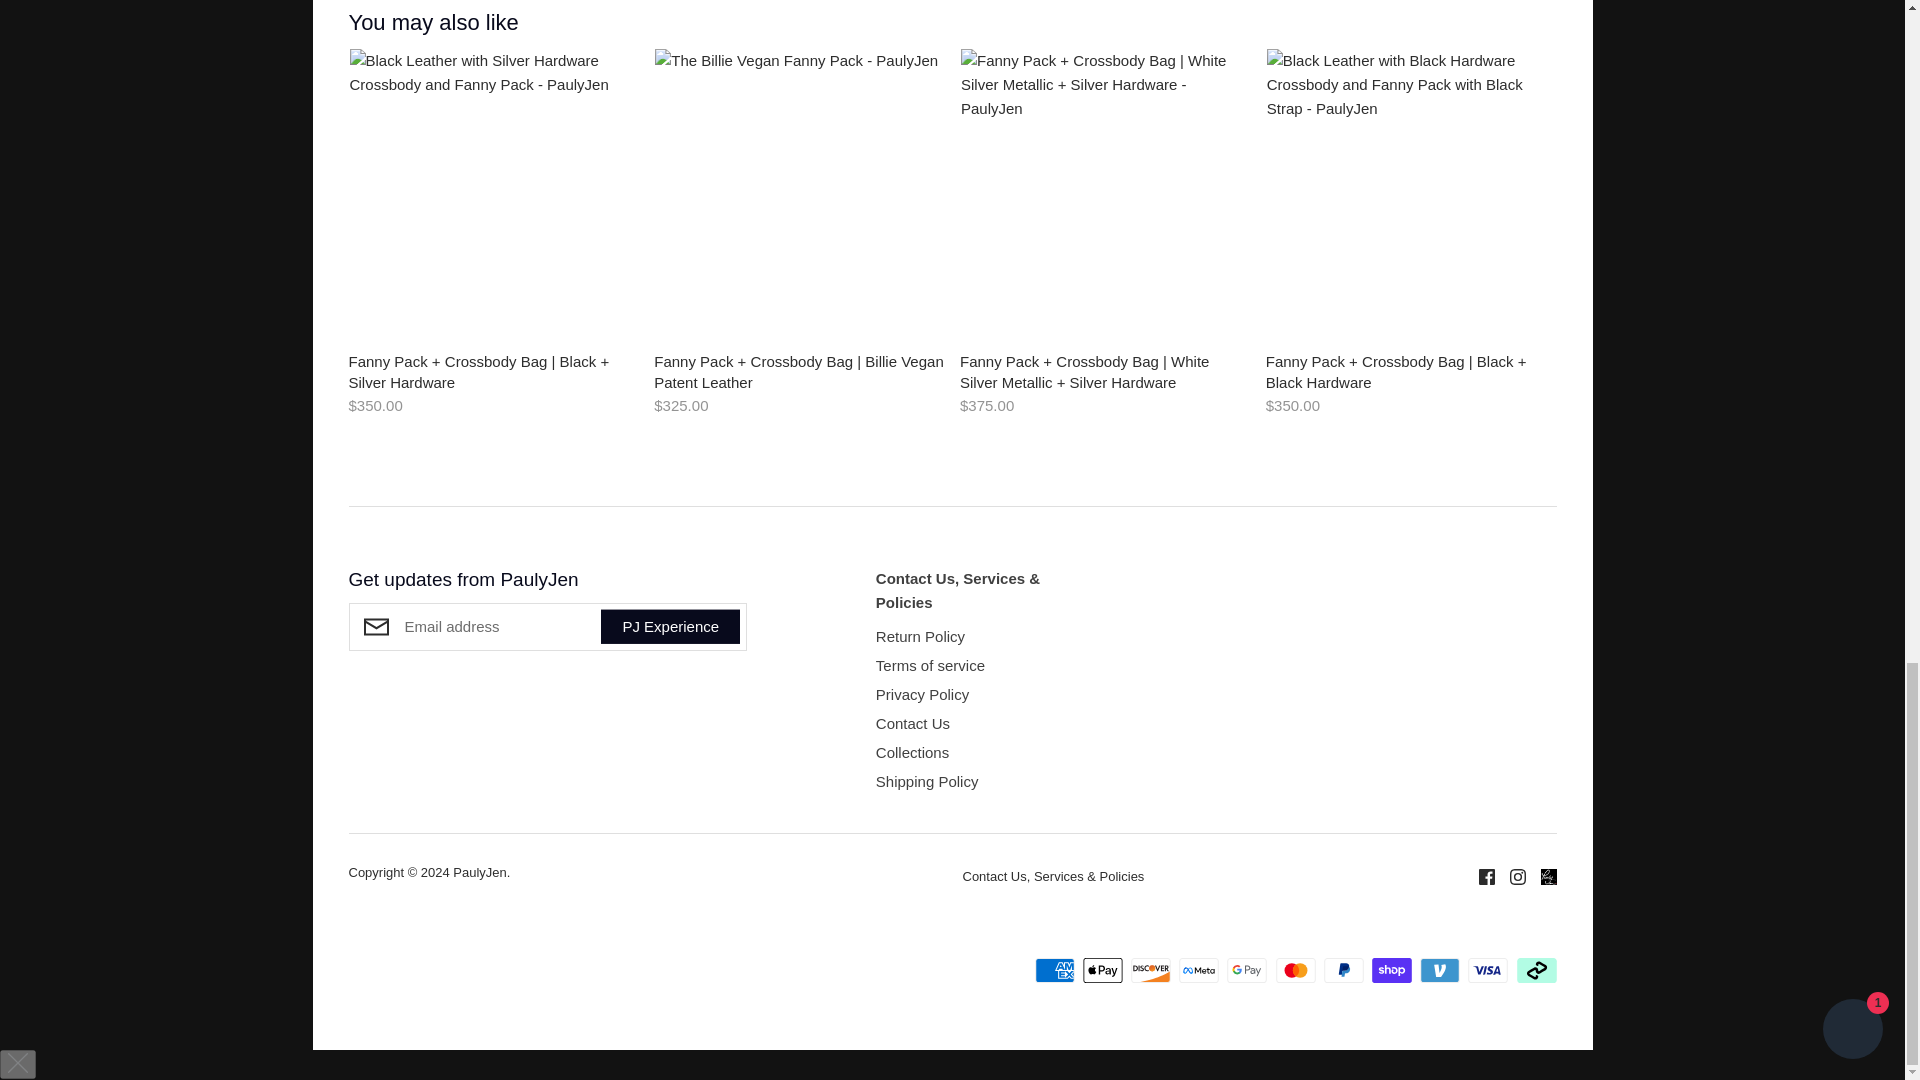  What do you see at coordinates (1102, 970) in the screenshot?
I see `Apple Pay` at bounding box center [1102, 970].